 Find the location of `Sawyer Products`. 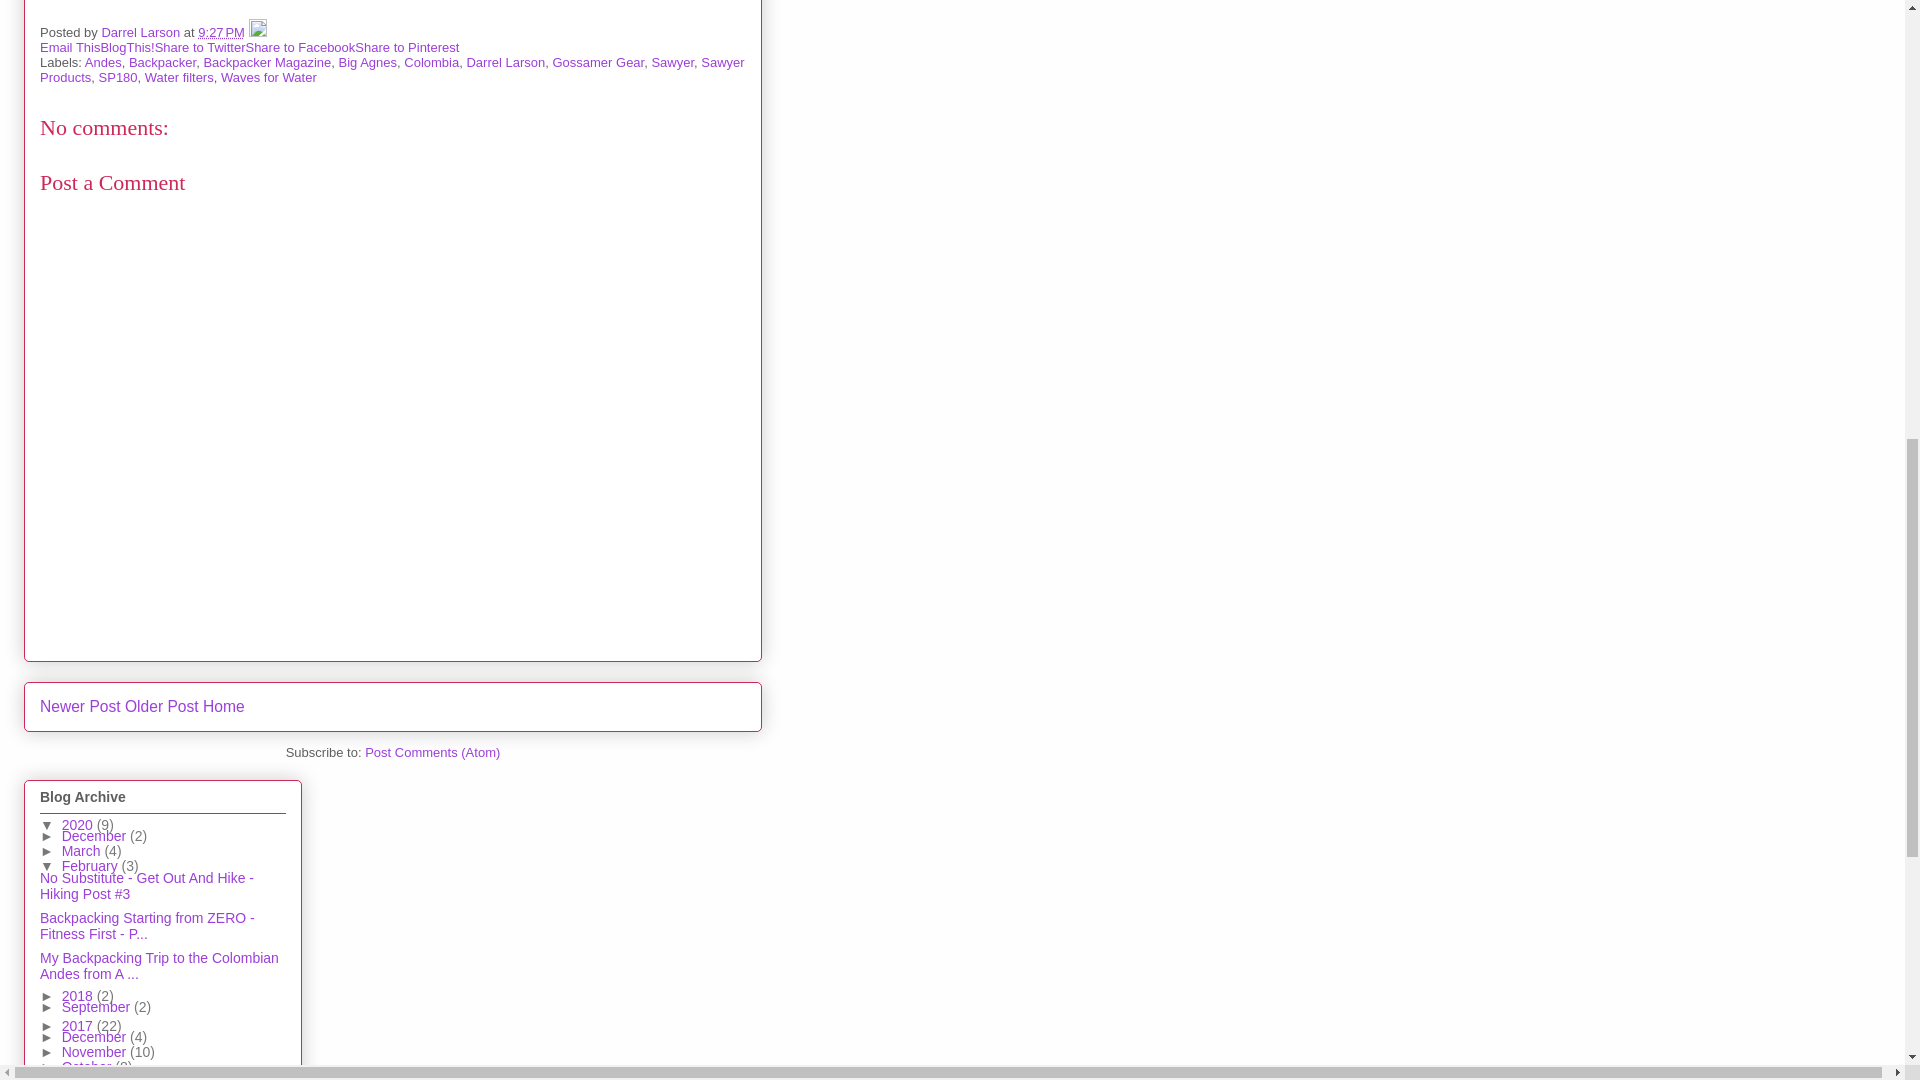

Sawyer Products is located at coordinates (392, 70).